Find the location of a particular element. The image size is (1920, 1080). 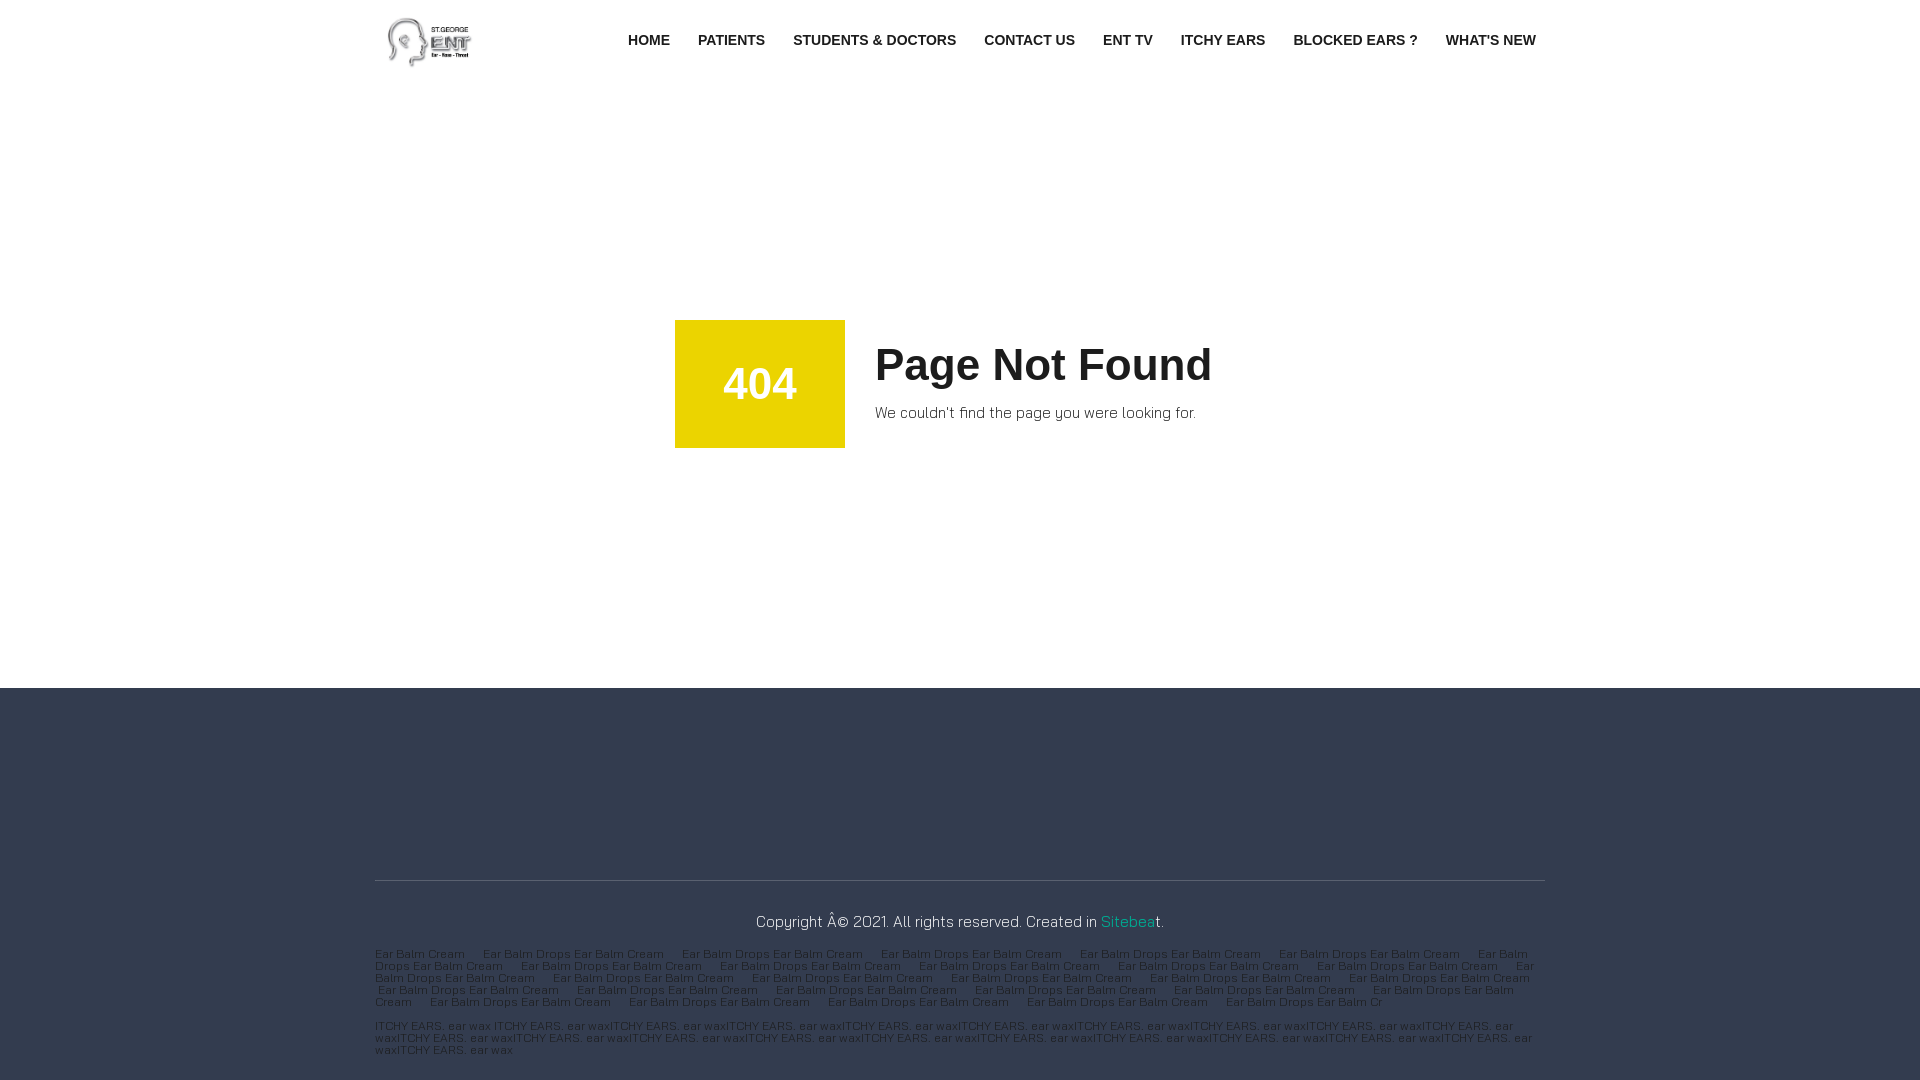

WHAT'S NEW is located at coordinates (1491, 40).